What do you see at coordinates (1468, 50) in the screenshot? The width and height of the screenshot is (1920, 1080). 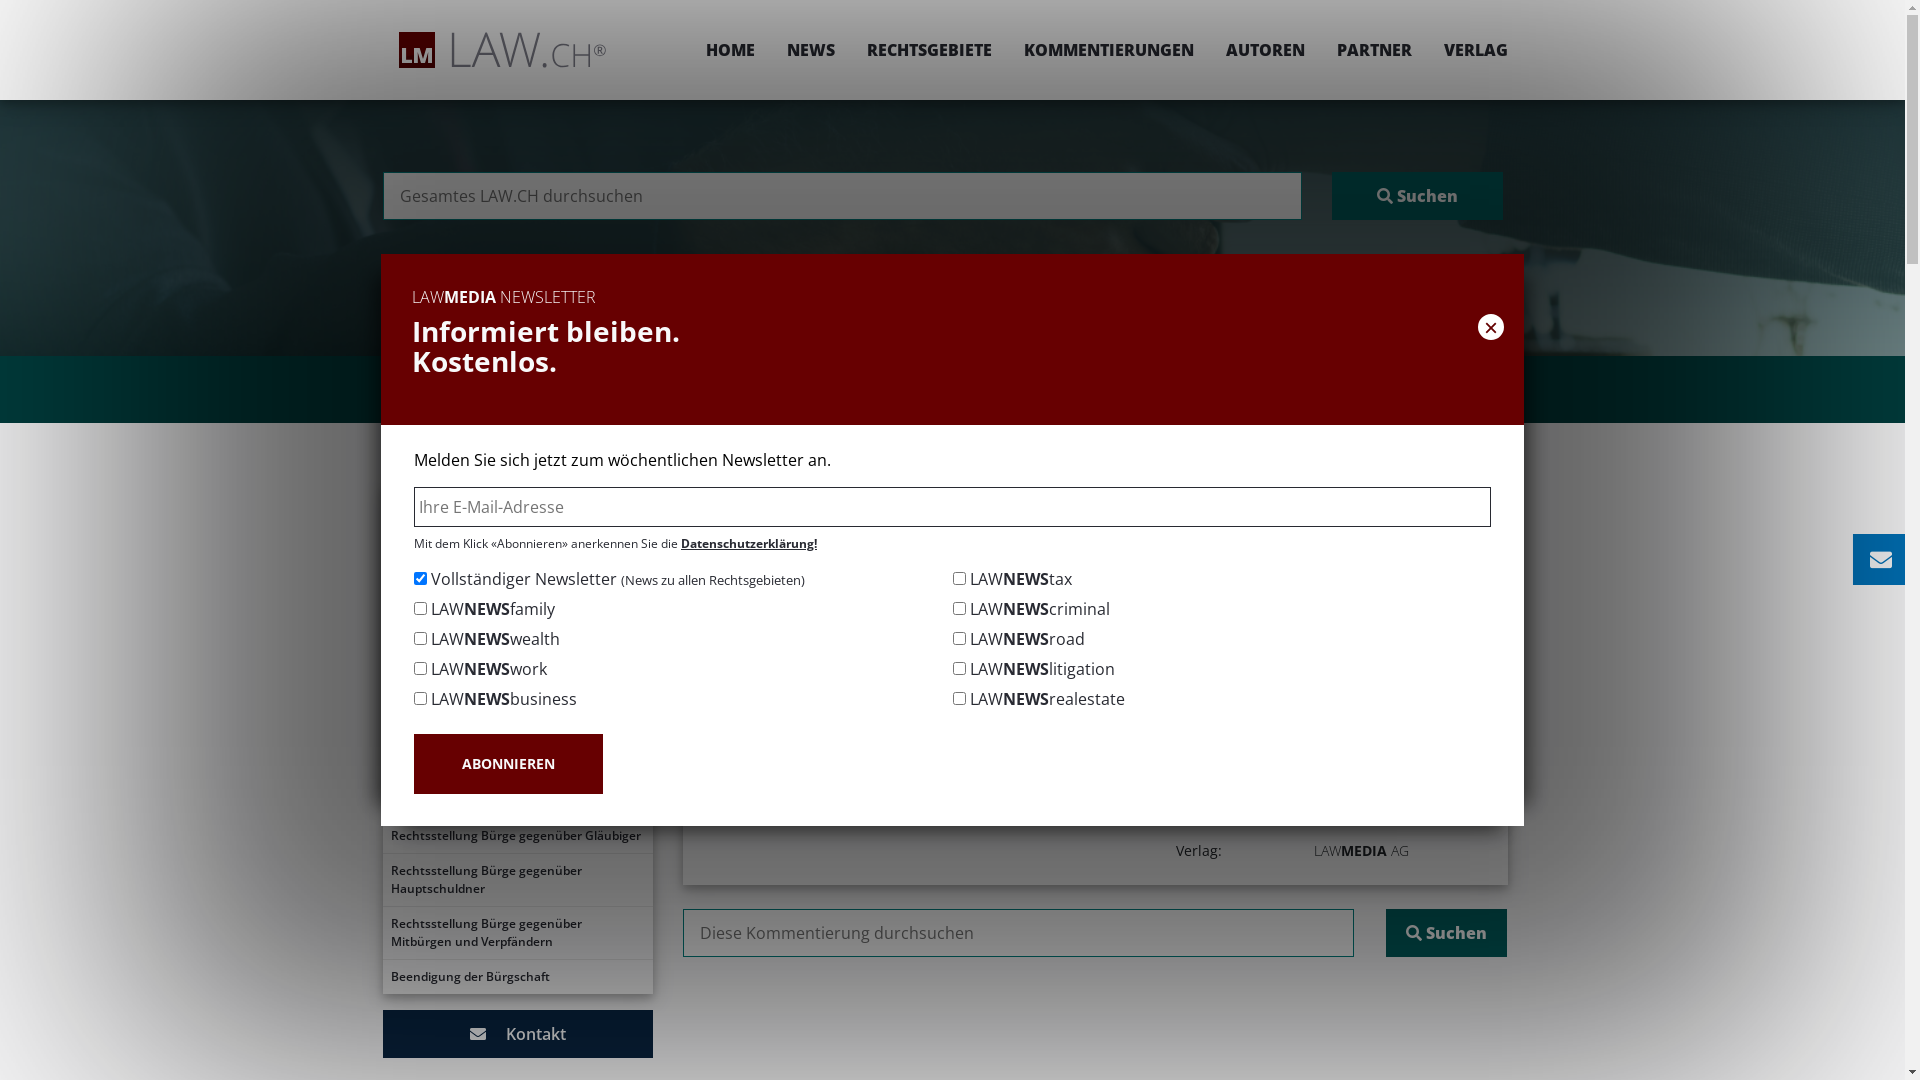 I see `VERLAG` at bounding box center [1468, 50].